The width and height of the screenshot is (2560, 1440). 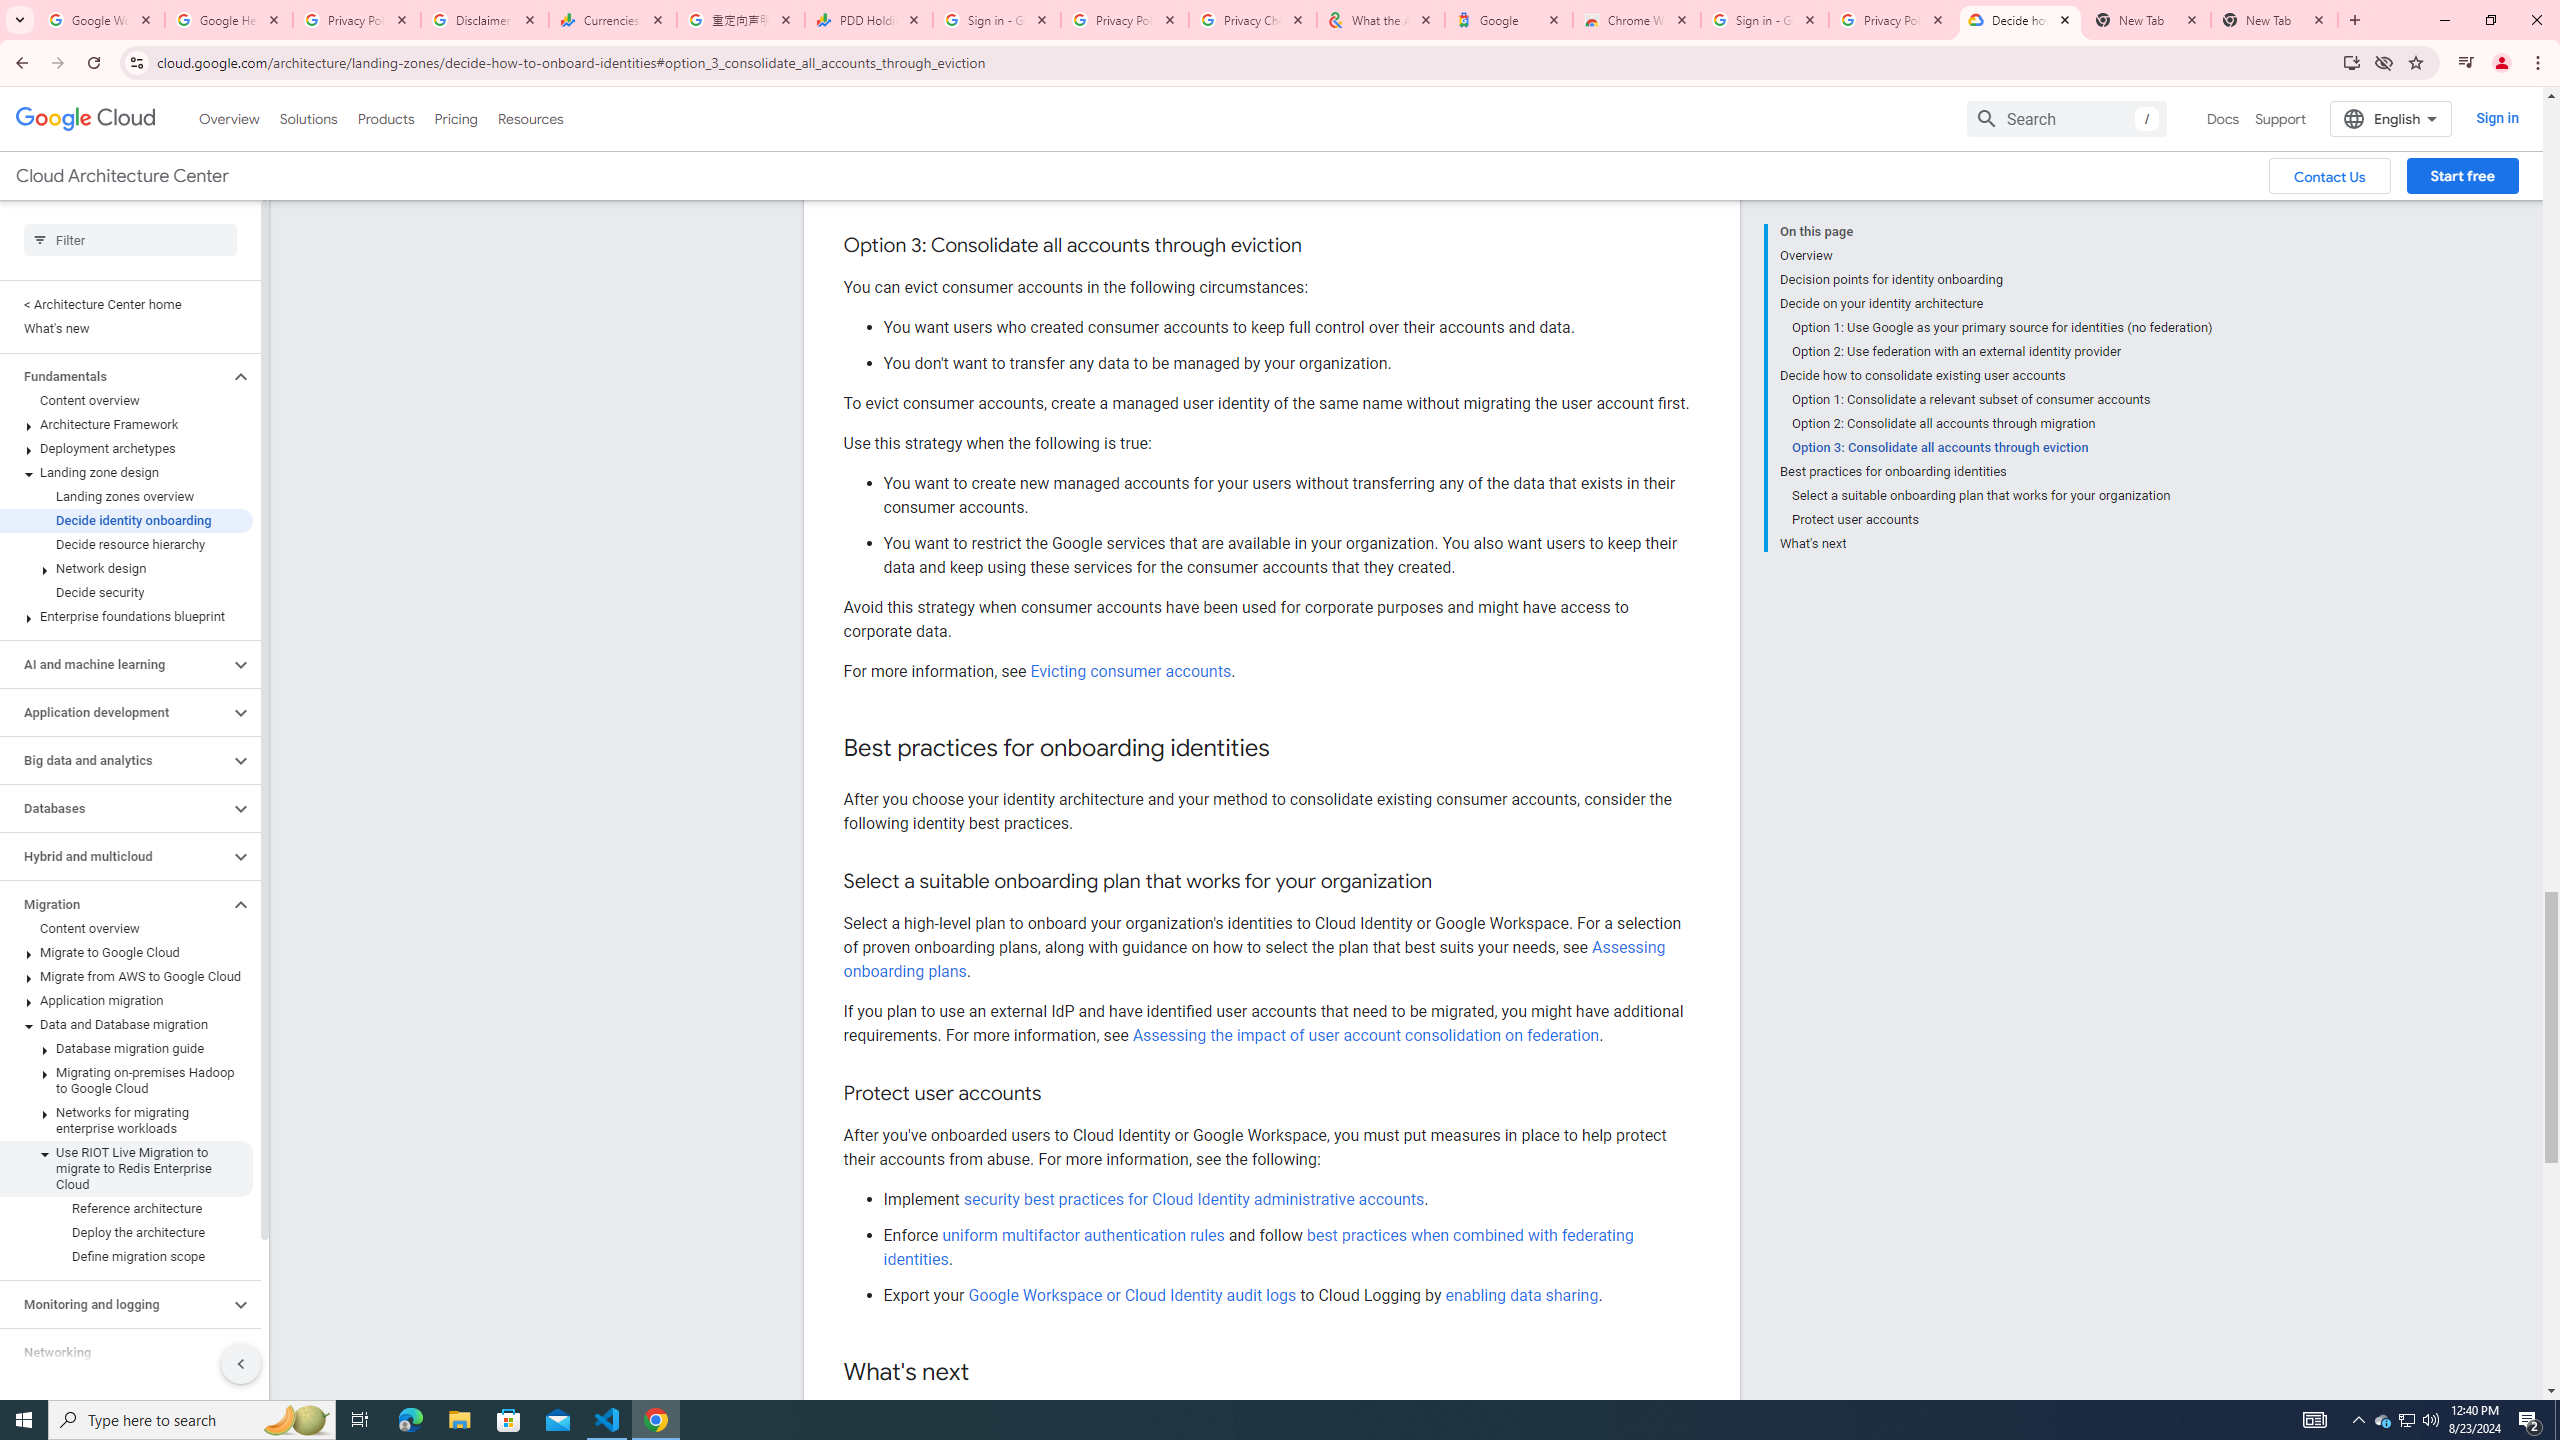 I want to click on Hide side navigation, so click(x=240, y=1363).